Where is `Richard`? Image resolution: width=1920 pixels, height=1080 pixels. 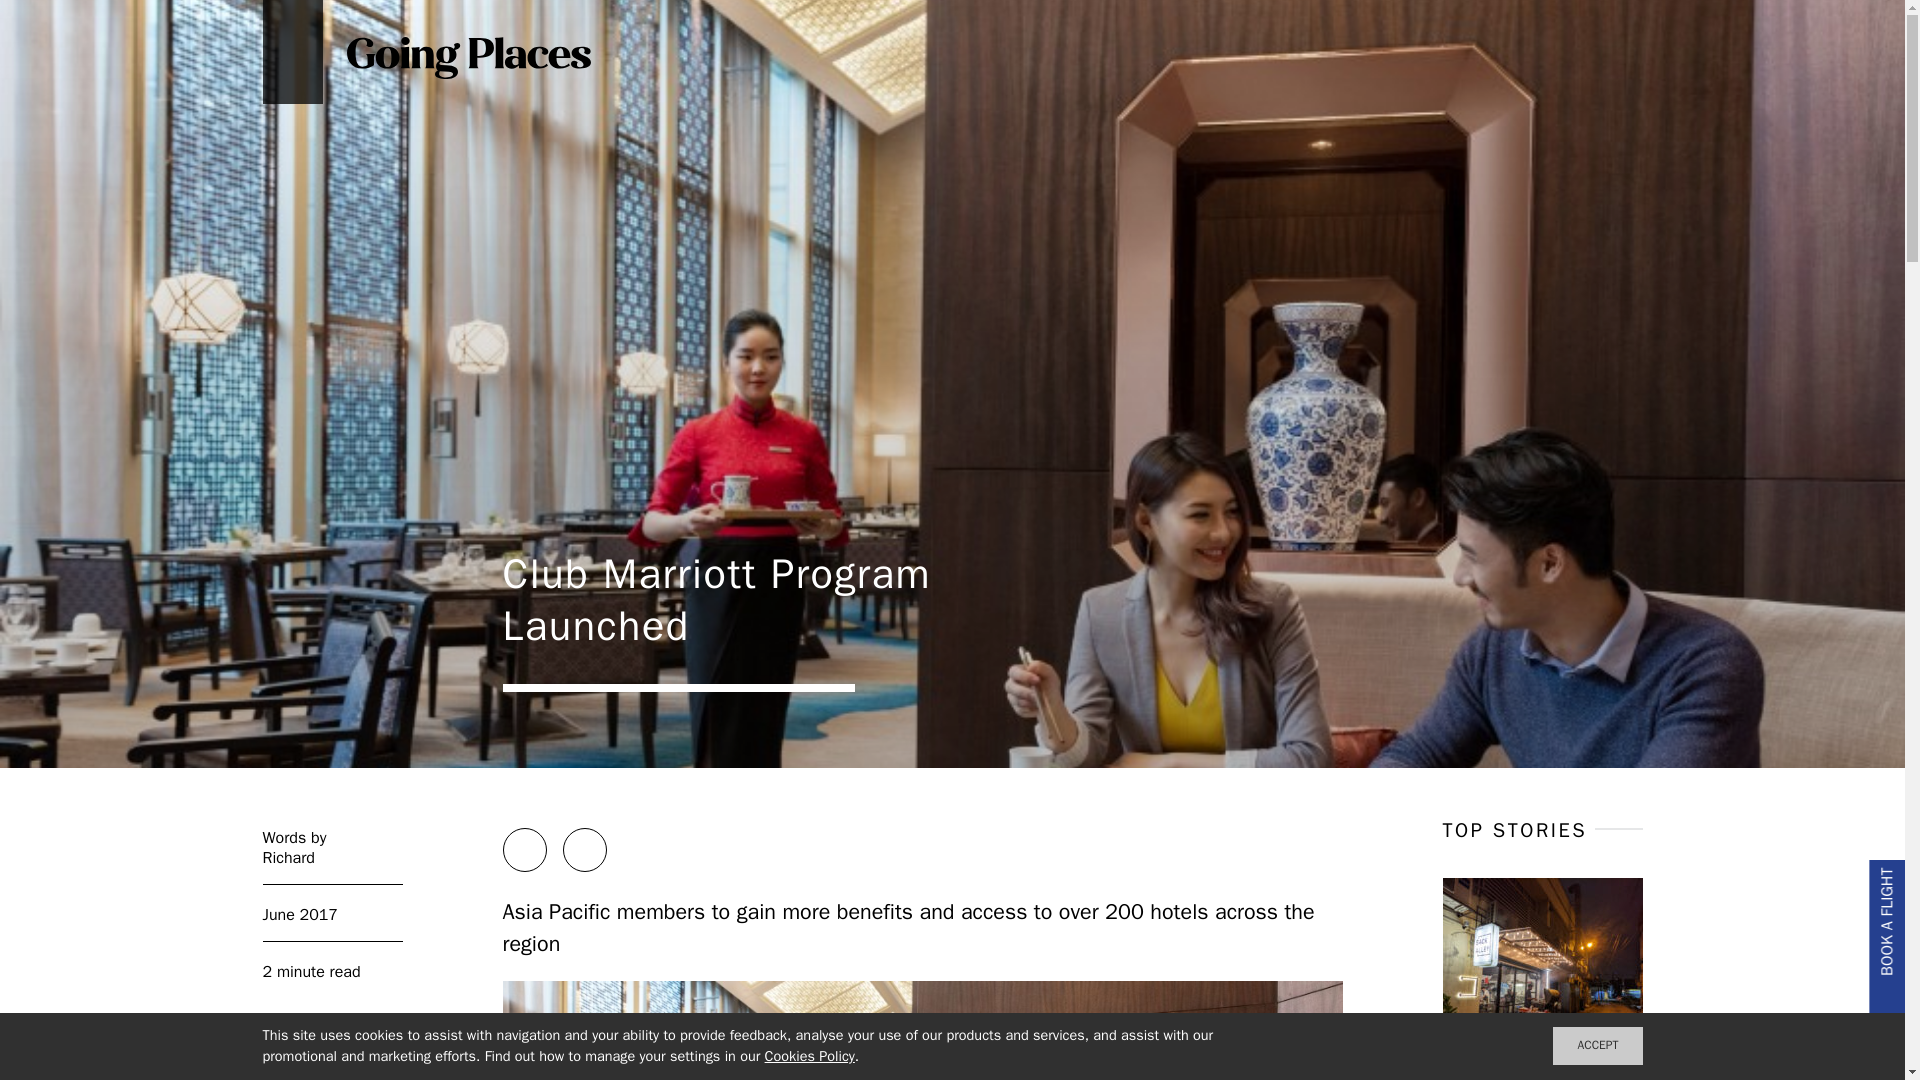 Richard is located at coordinates (331, 858).